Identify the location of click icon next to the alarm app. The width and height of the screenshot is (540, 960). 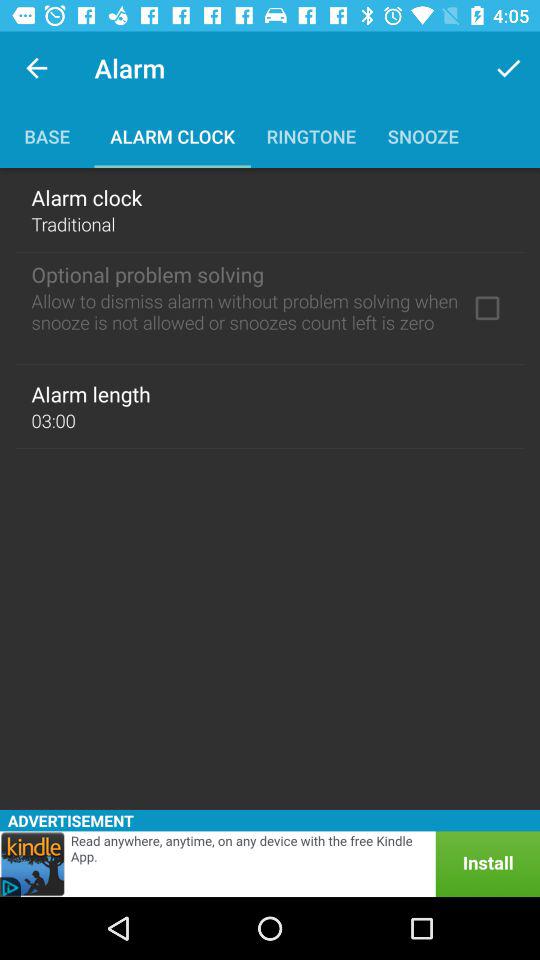
(36, 68).